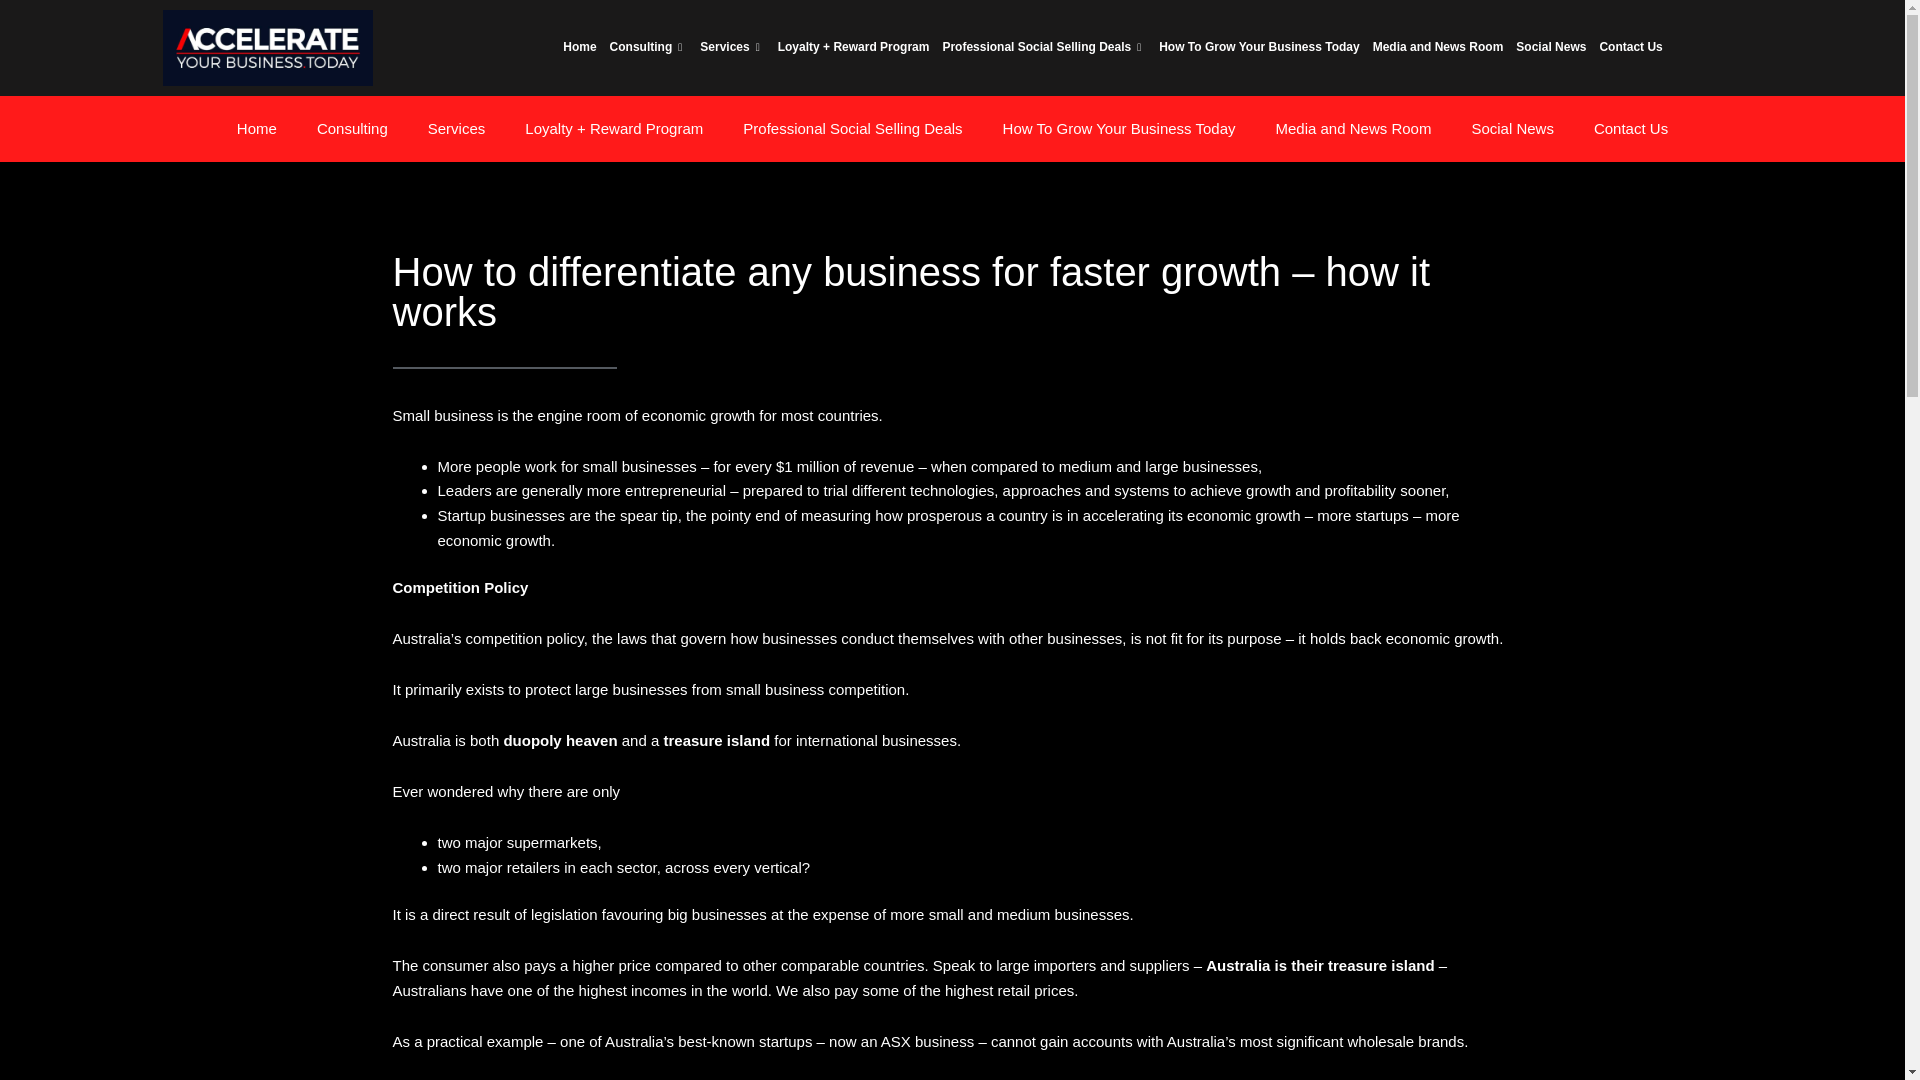 This screenshot has width=1920, height=1080. What do you see at coordinates (1044, 48) in the screenshot?
I see `Professional Social Selling Deals` at bounding box center [1044, 48].